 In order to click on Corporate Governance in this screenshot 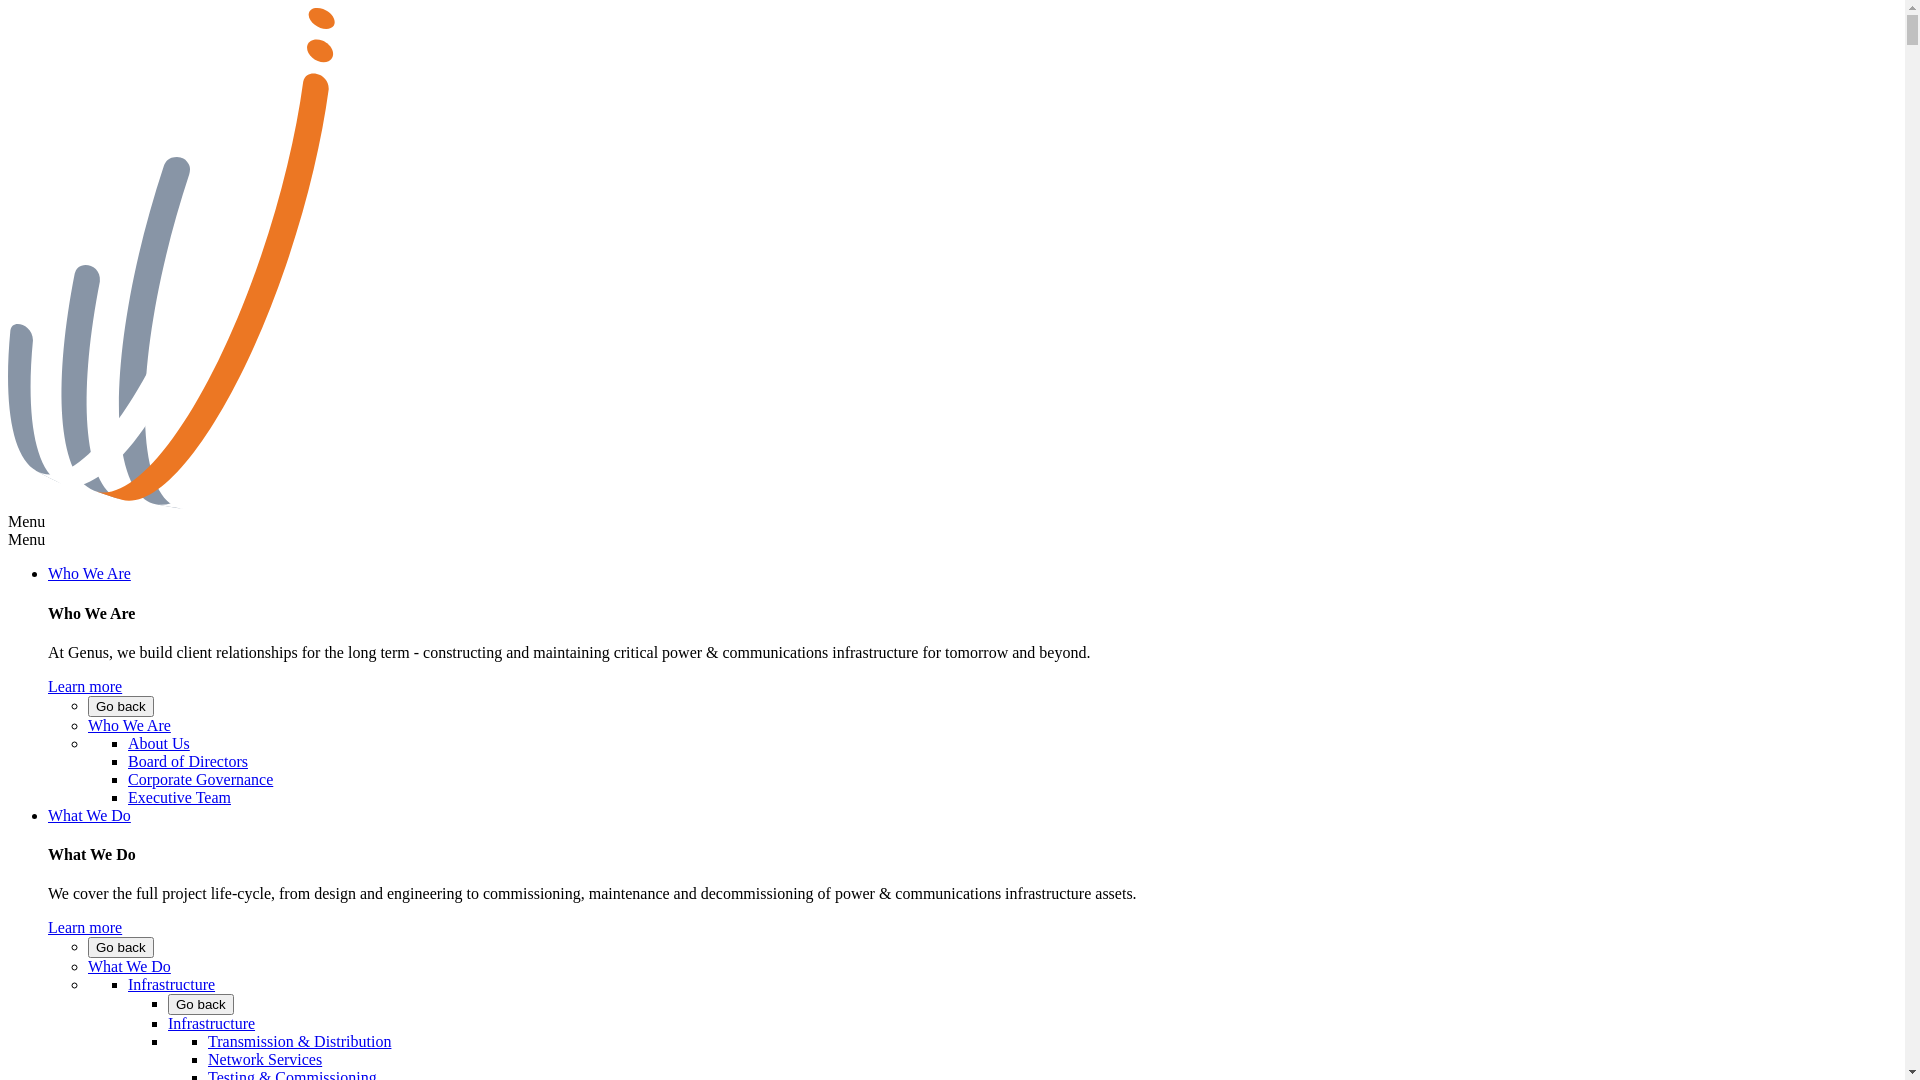, I will do `click(200, 780)`.